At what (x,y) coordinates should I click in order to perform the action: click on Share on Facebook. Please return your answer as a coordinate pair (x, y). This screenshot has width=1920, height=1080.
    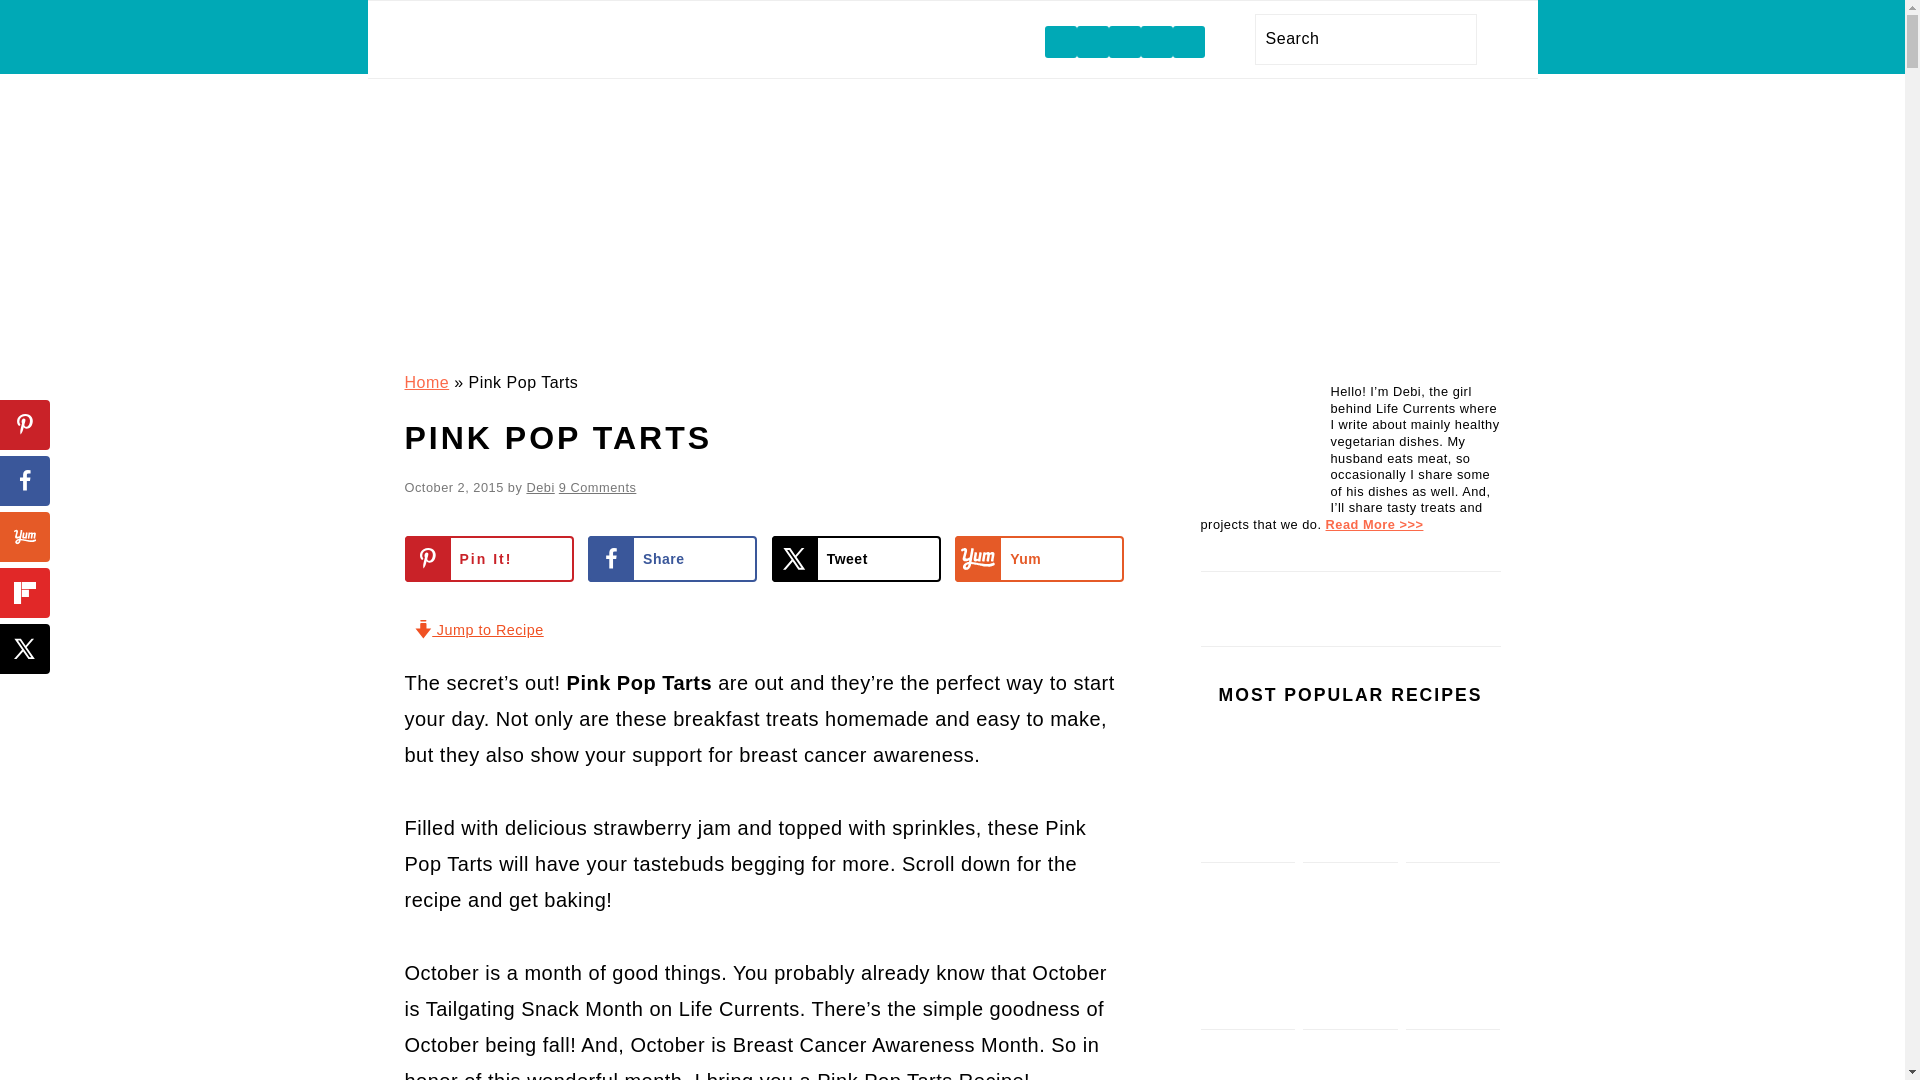
    Looking at the image, I should click on (672, 558).